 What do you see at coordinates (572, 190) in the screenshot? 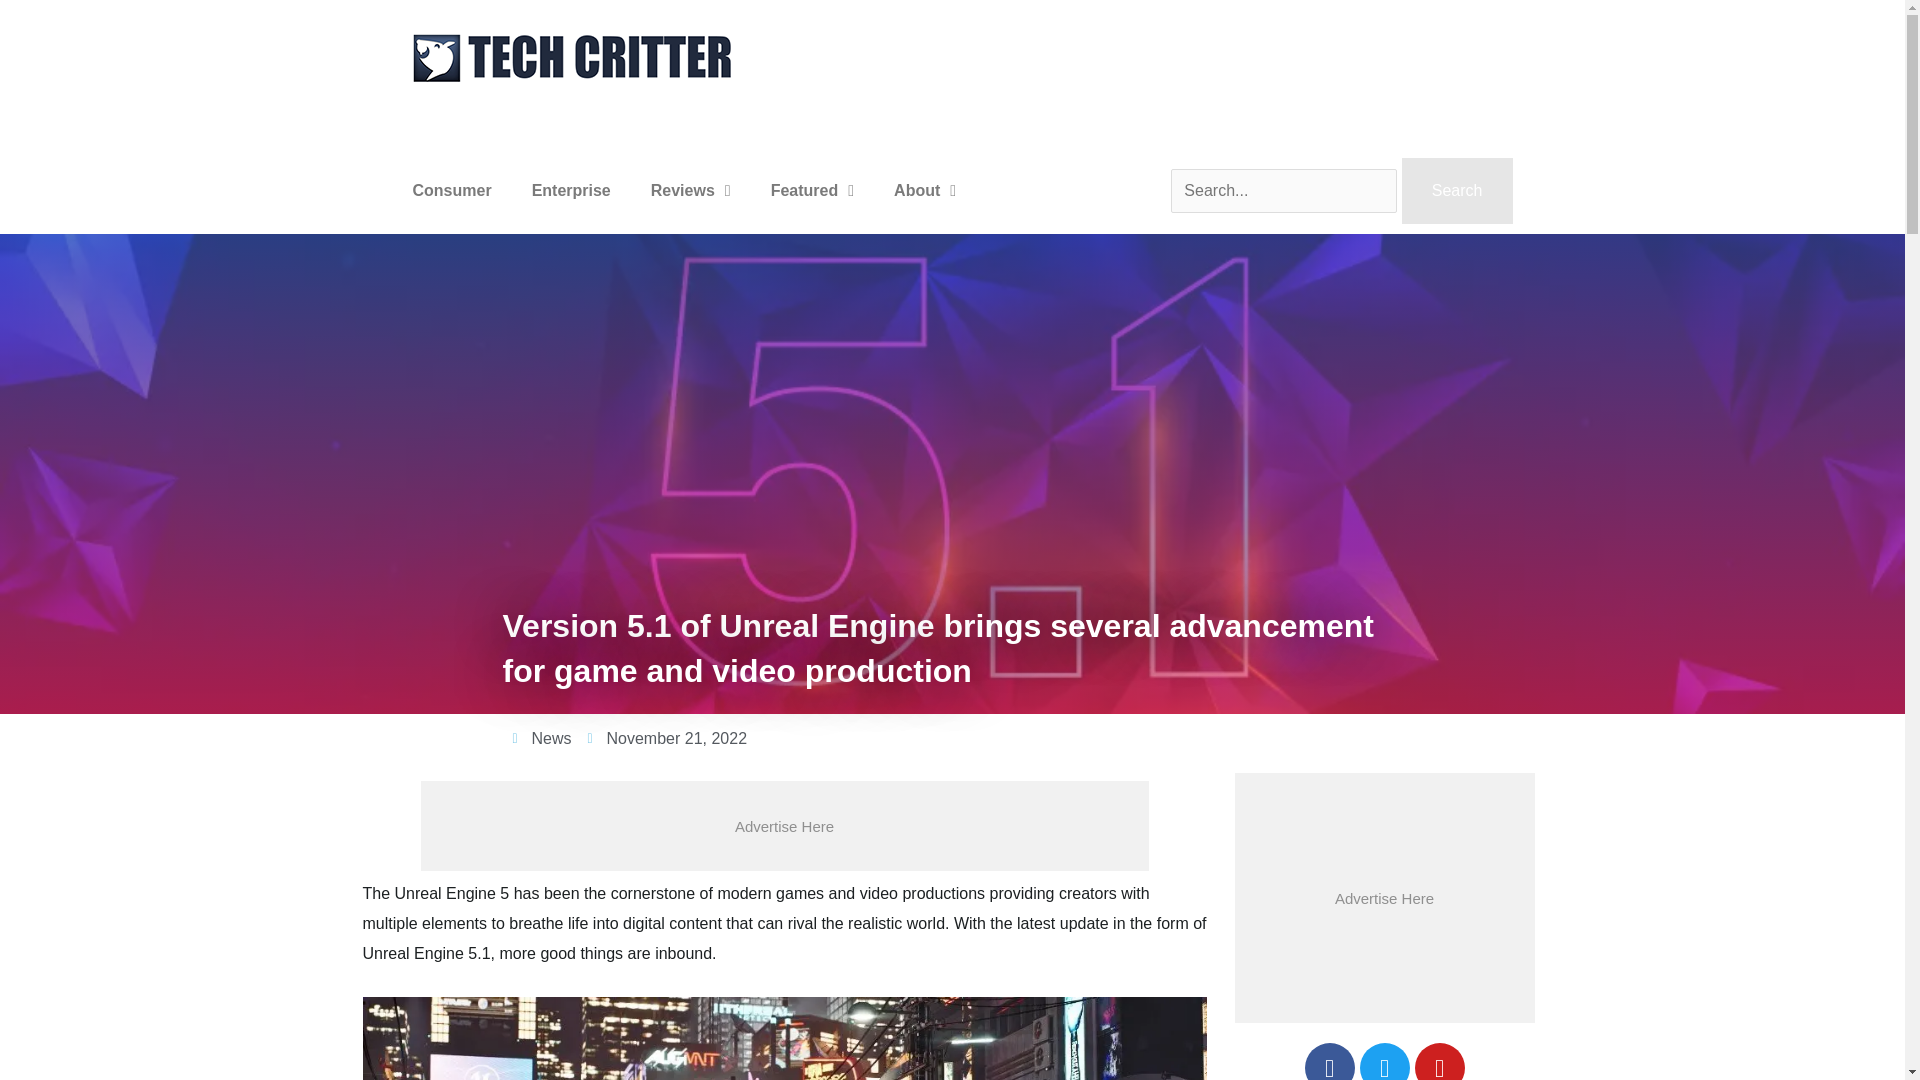
I see `Enterprise` at bounding box center [572, 190].